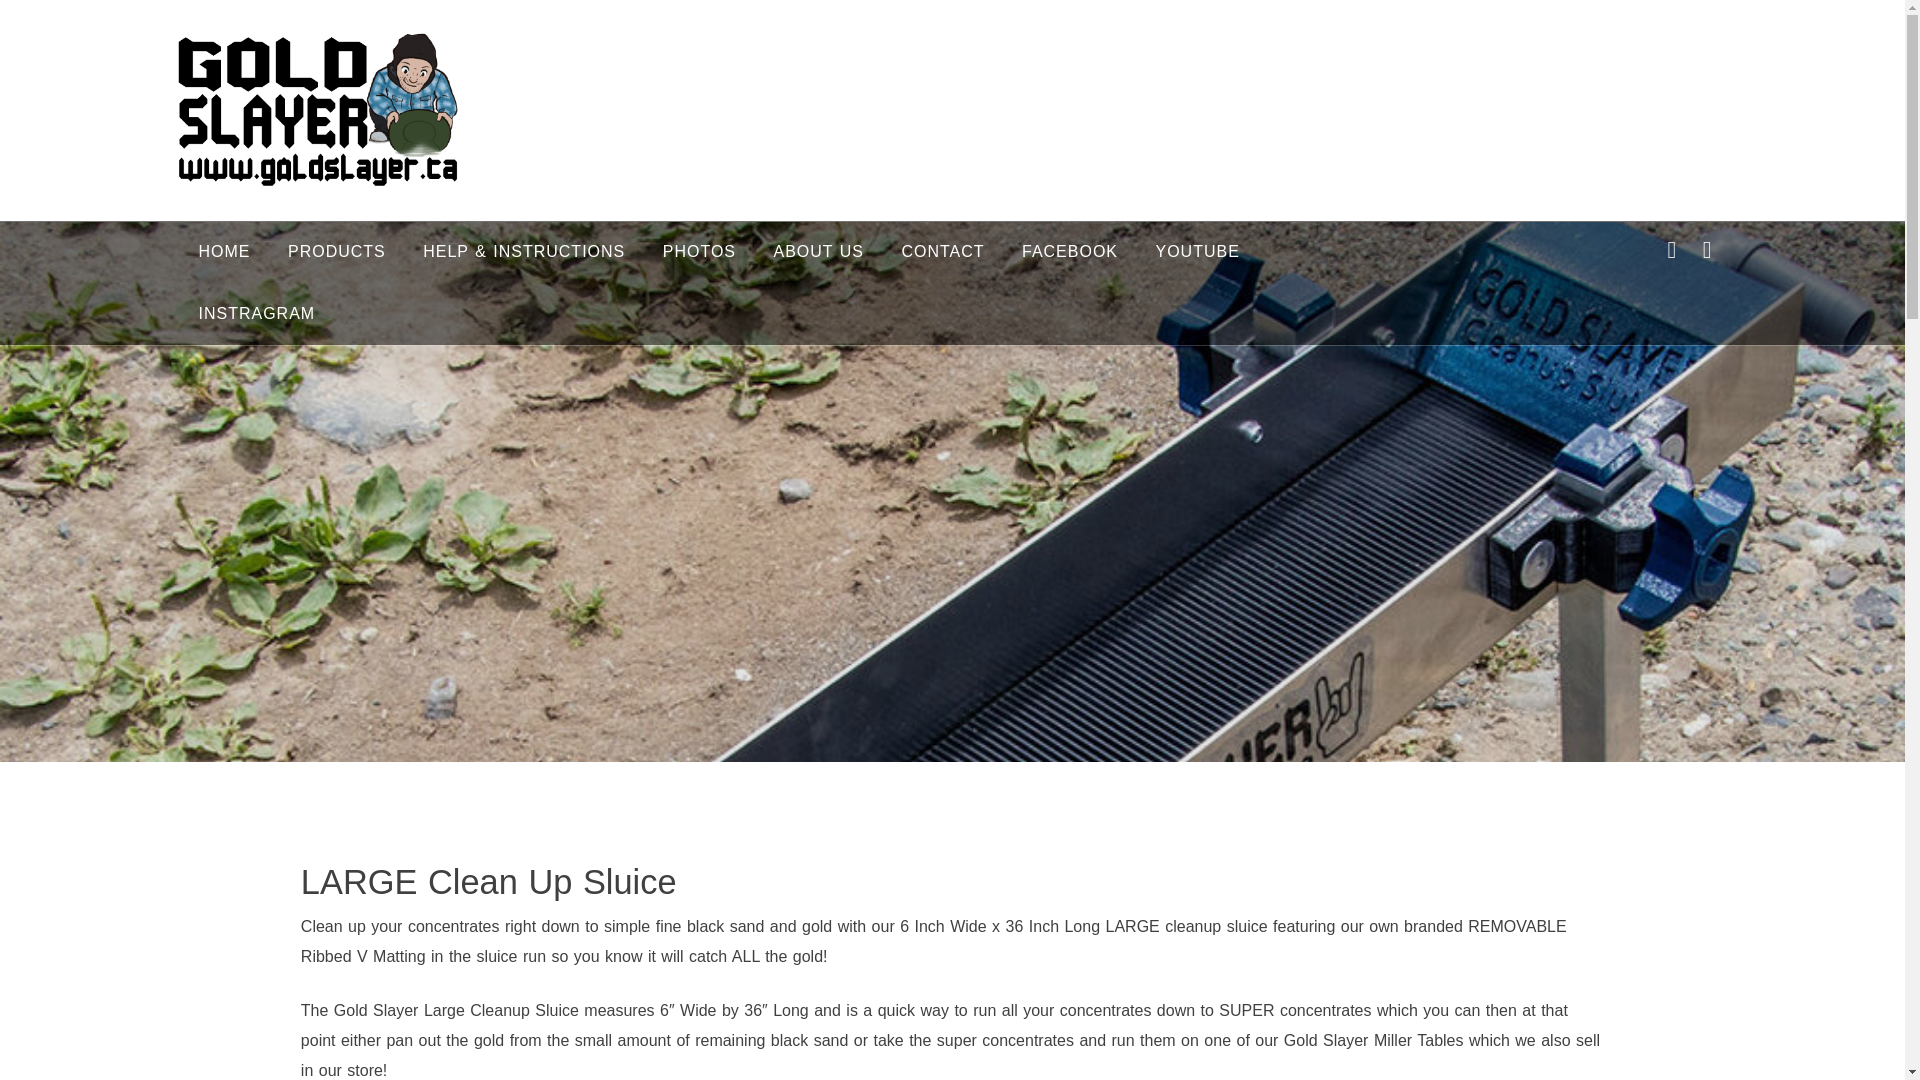  Describe the element at coordinates (818, 252) in the screenshot. I see `ABOUT US` at that location.